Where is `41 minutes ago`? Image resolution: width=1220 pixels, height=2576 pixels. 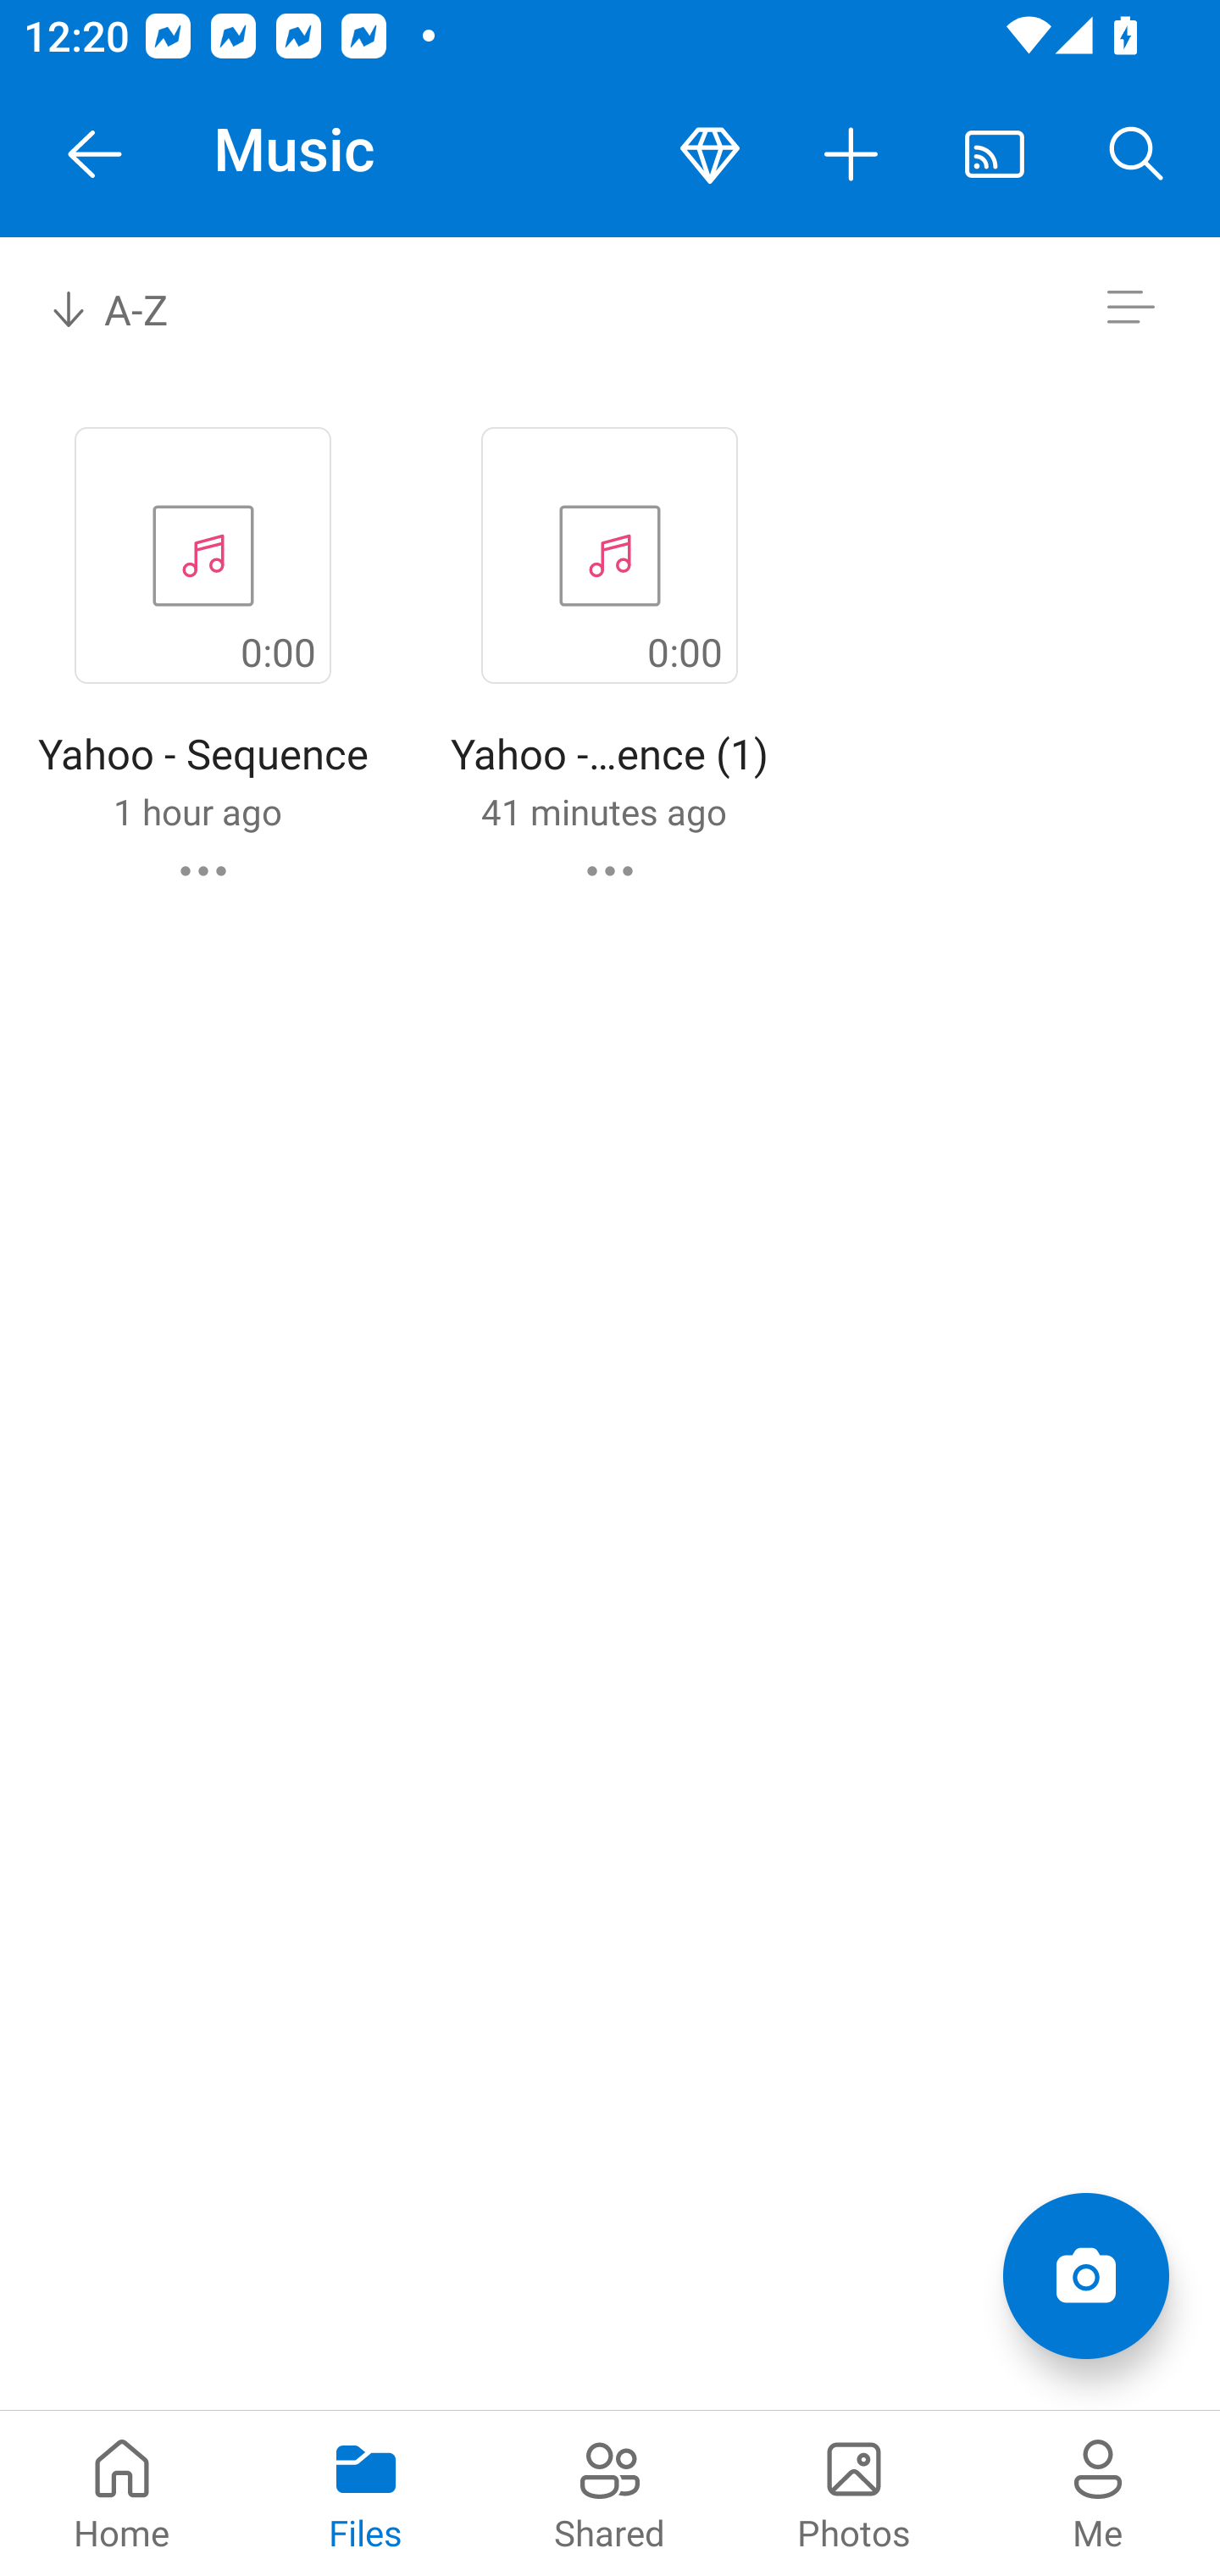
41 minutes ago is located at coordinates (603, 811).